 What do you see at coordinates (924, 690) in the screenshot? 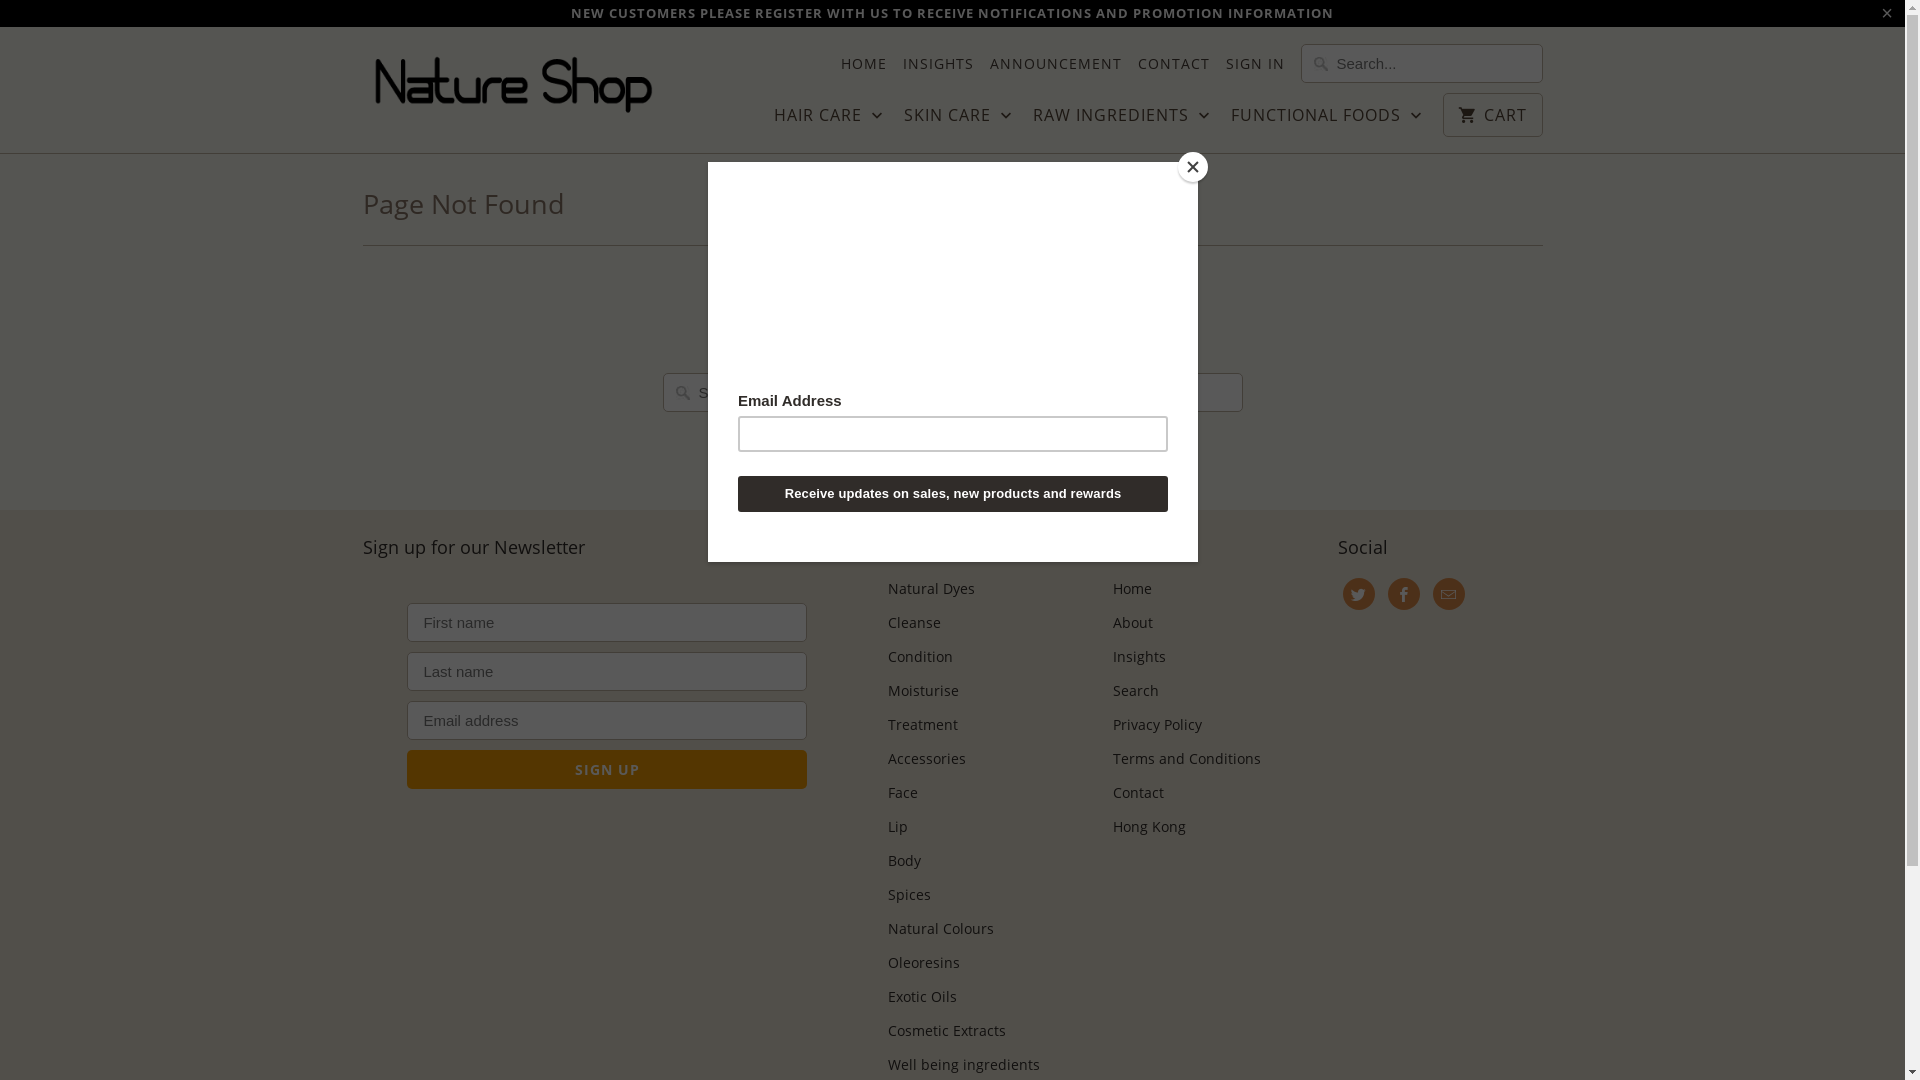
I see `Moisturise` at bounding box center [924, 690].